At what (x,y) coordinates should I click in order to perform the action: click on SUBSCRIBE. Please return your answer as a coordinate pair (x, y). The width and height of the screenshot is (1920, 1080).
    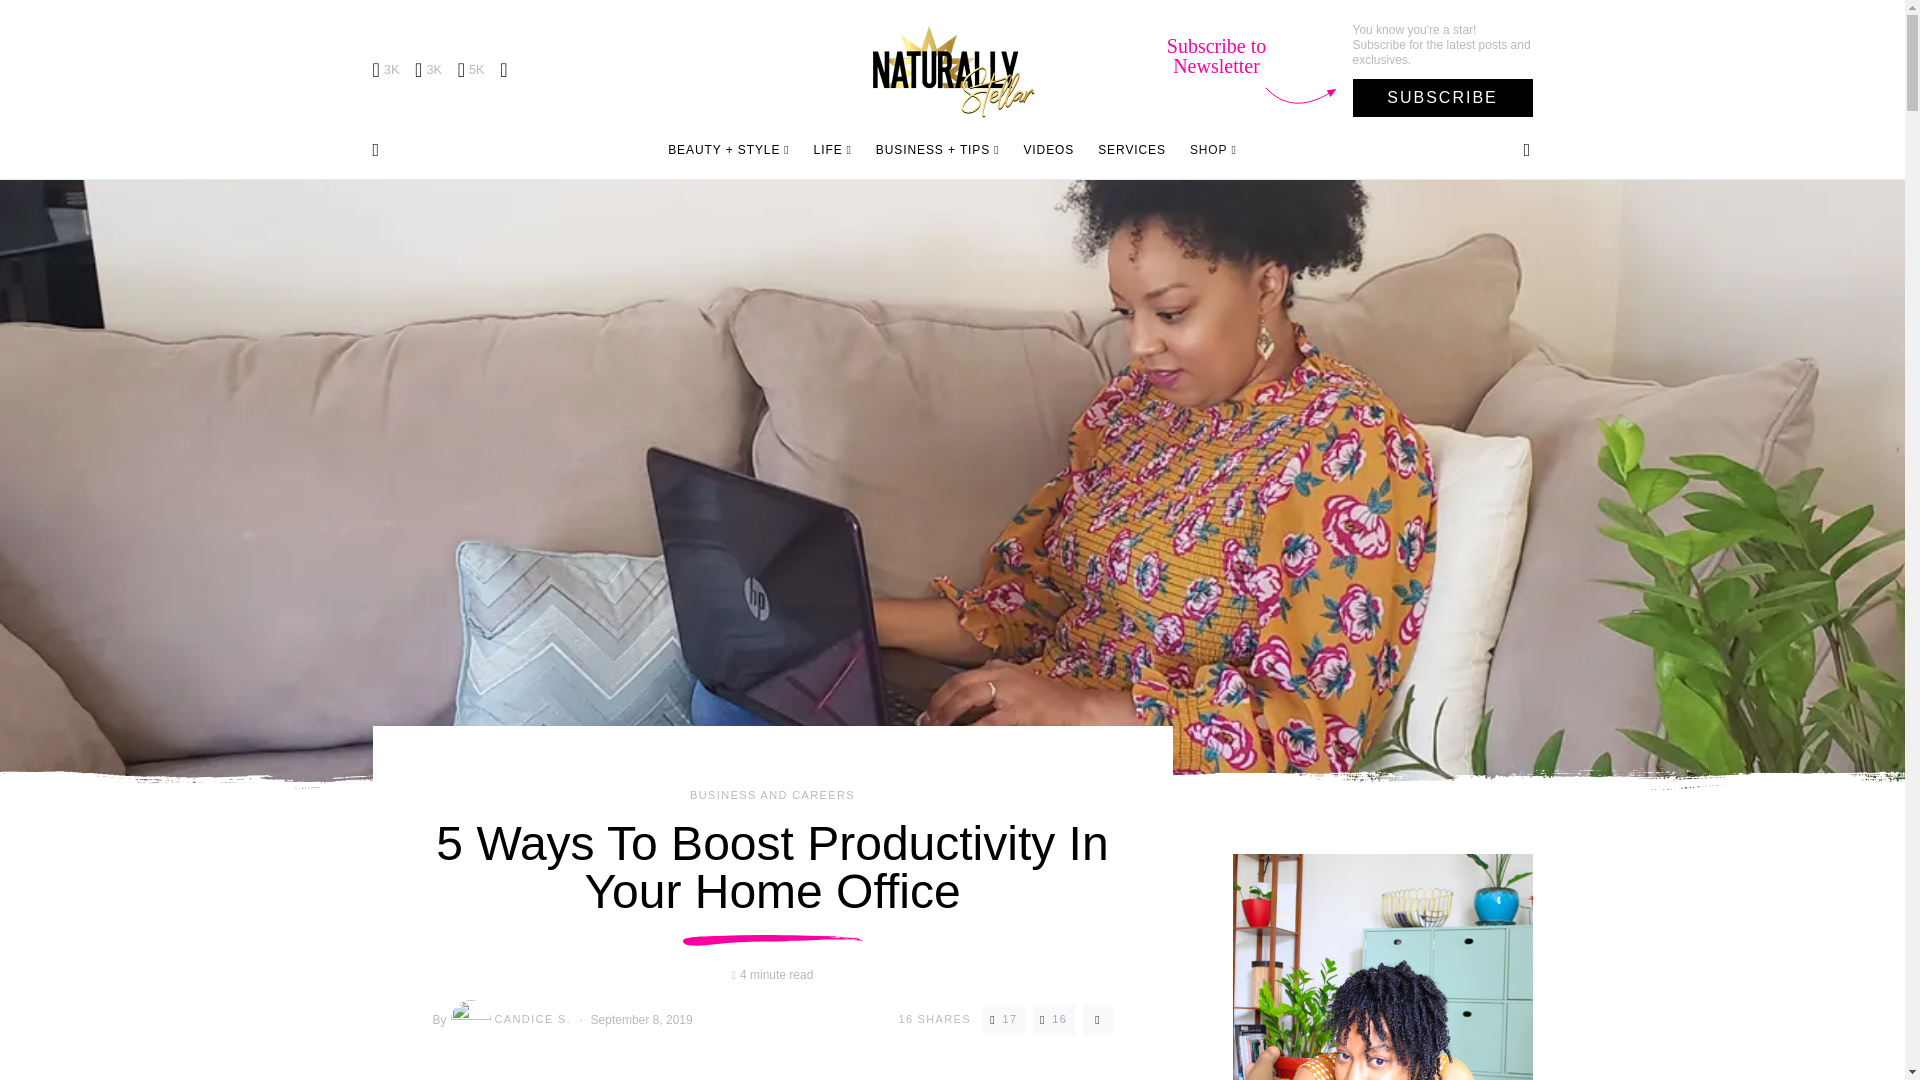
    Looking at the image, I should click on (1442, 97).